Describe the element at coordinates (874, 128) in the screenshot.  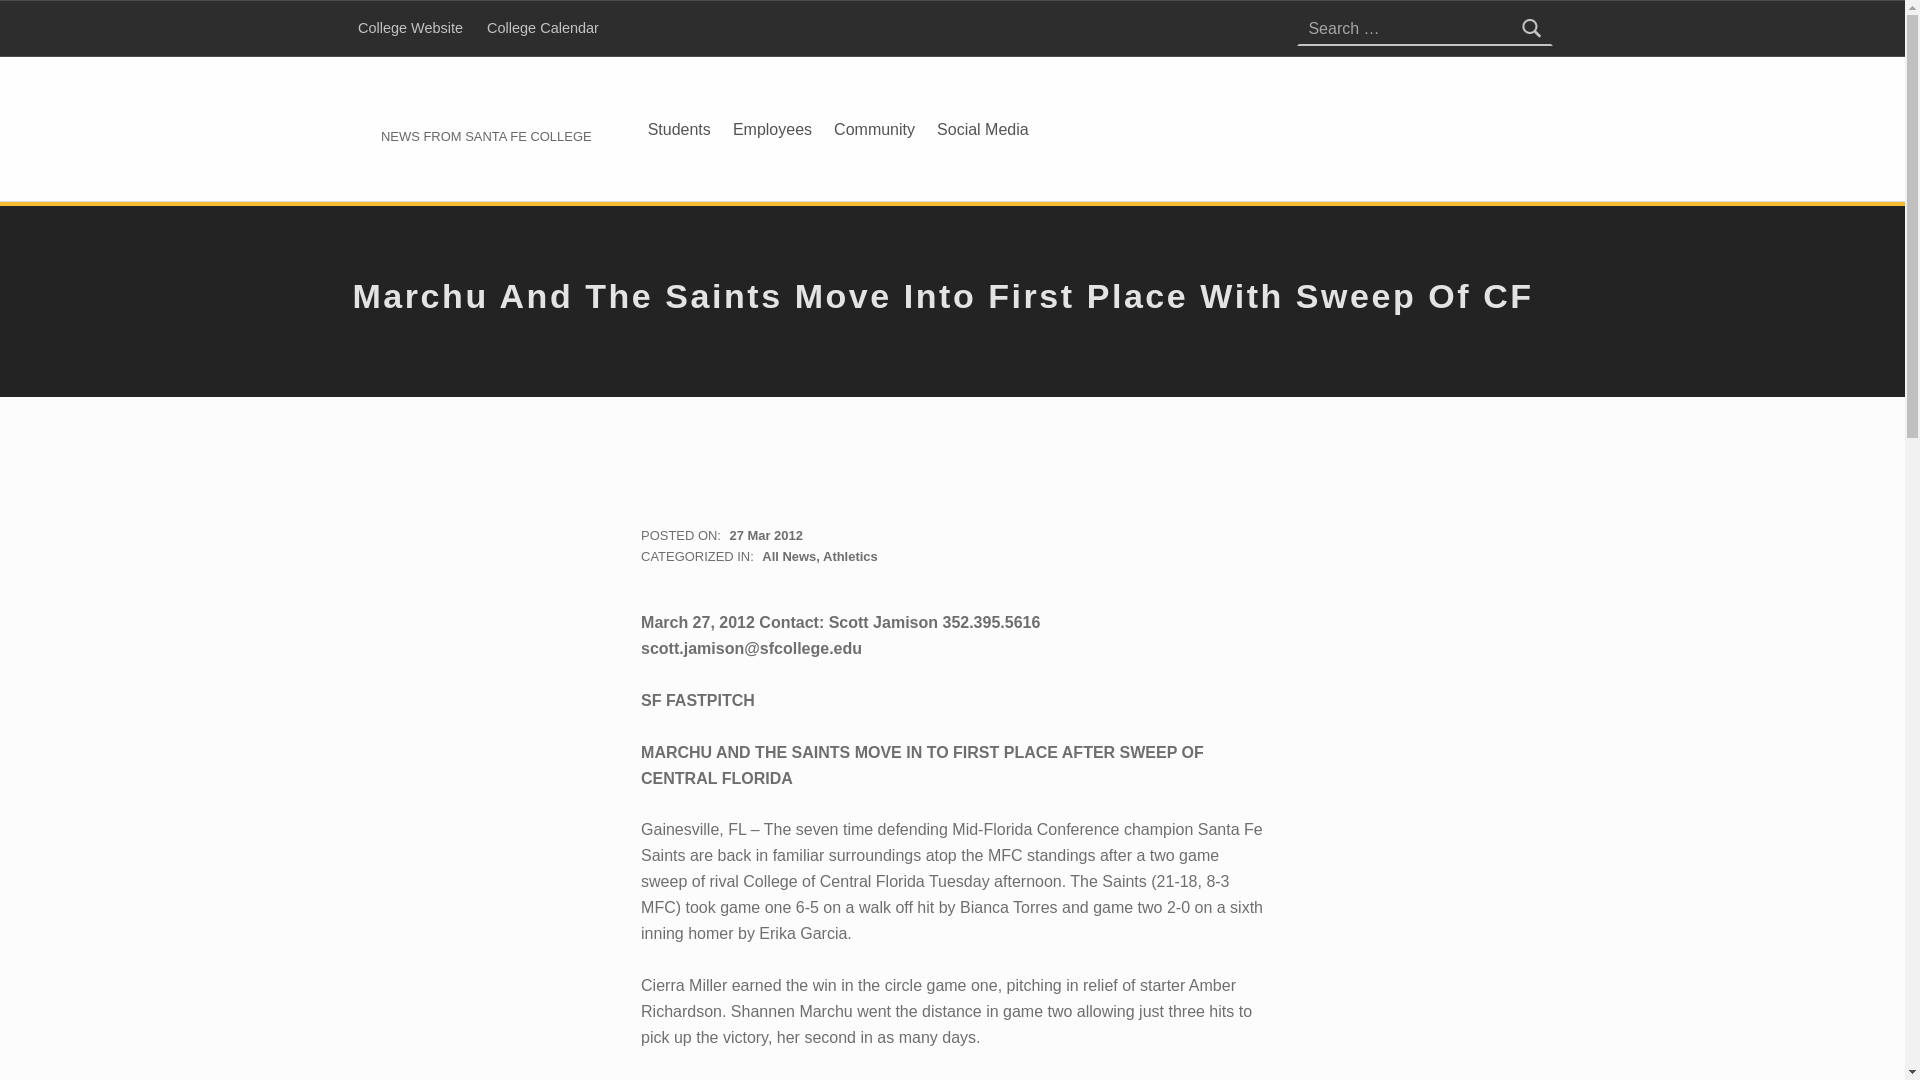
I see `Community` at that location.